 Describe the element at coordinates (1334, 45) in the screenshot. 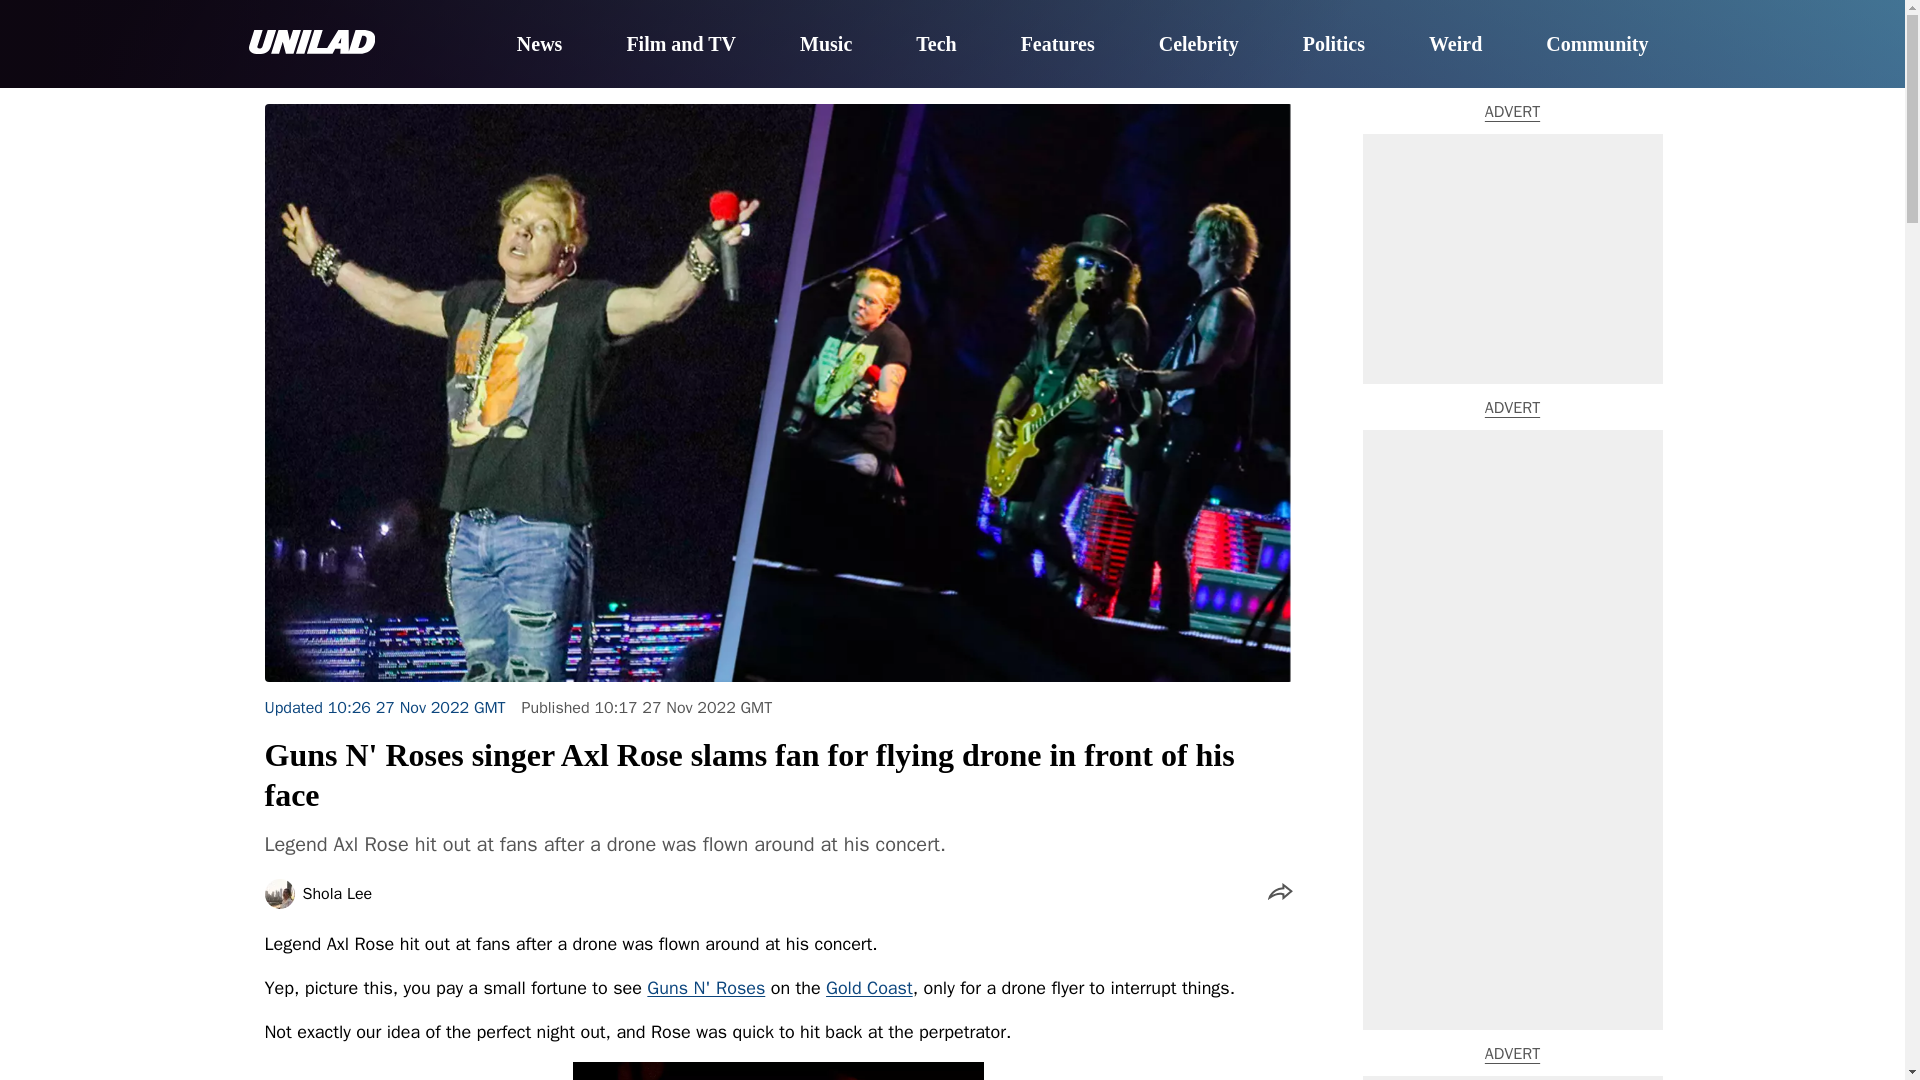

I see `Politics` at that location.